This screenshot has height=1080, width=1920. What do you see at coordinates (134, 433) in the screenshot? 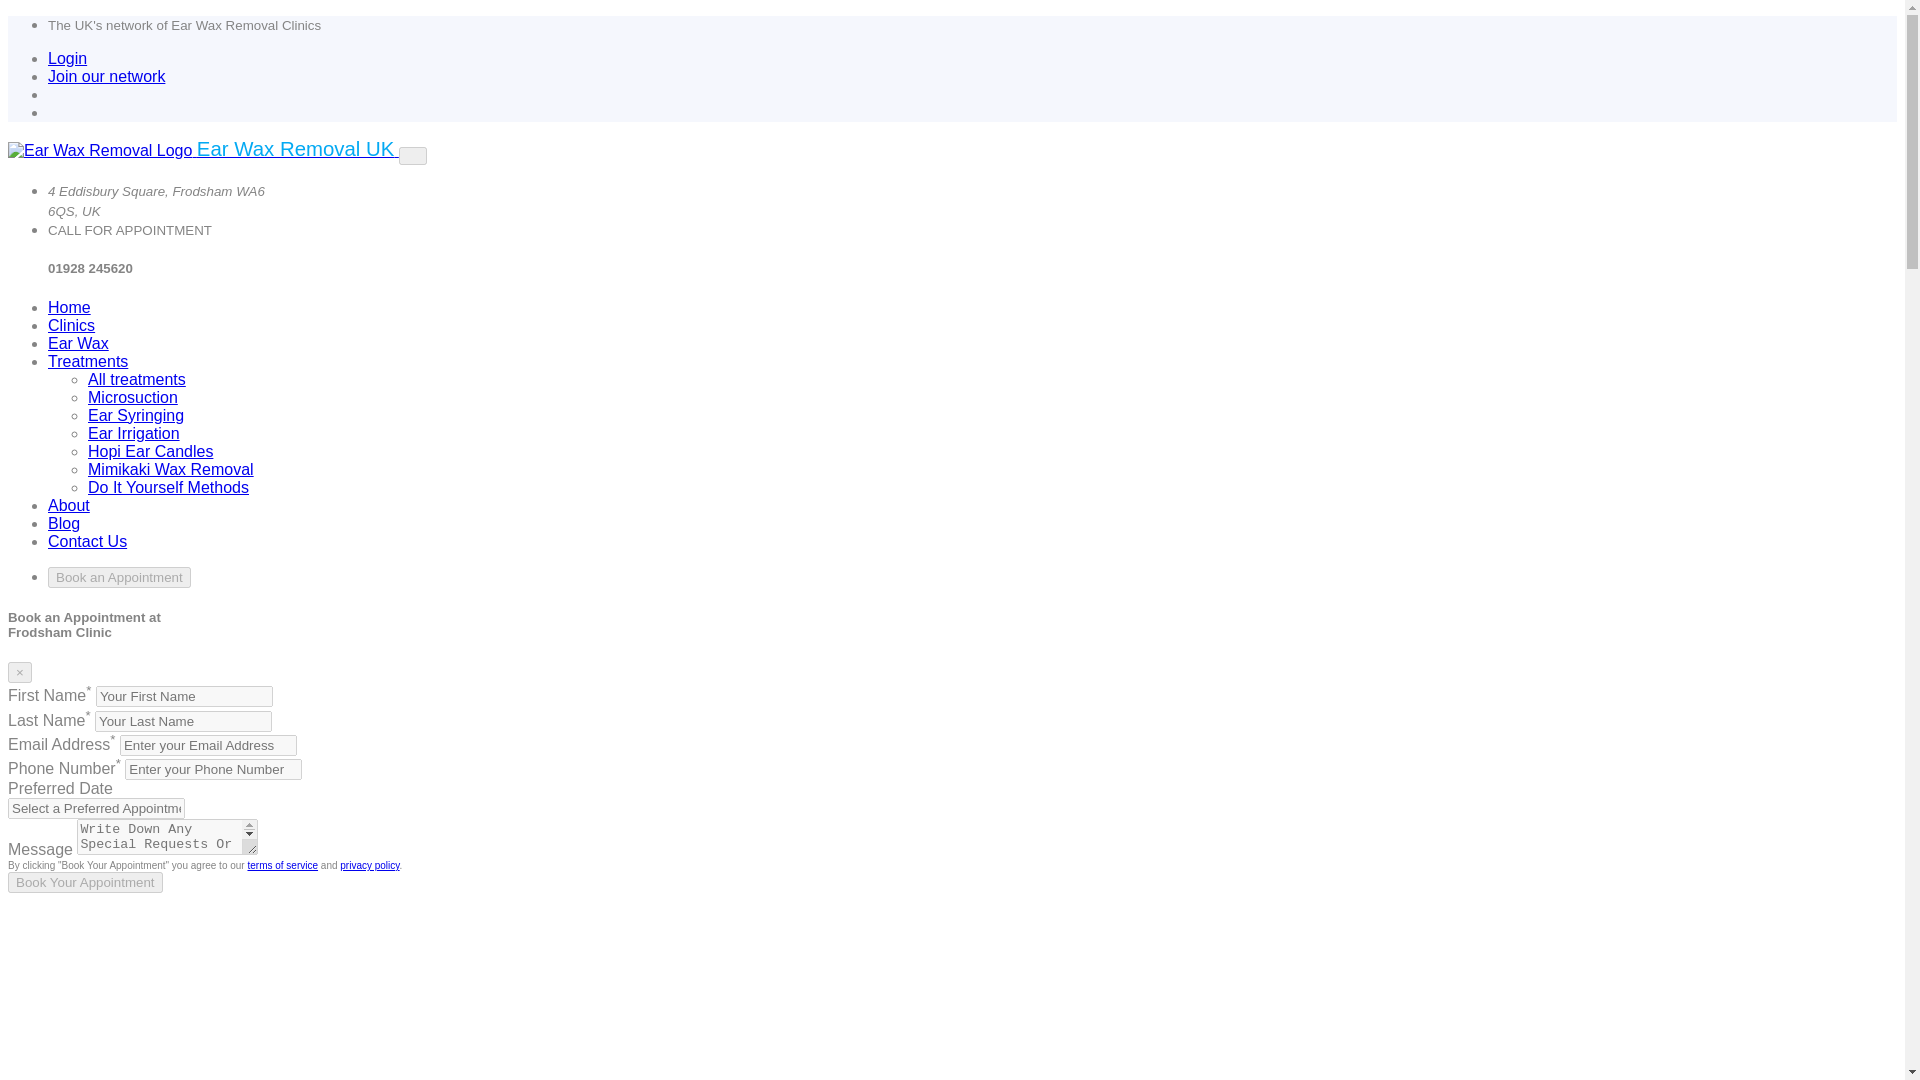
I see `Ear Irrigation` at bounding box center [134, 433].